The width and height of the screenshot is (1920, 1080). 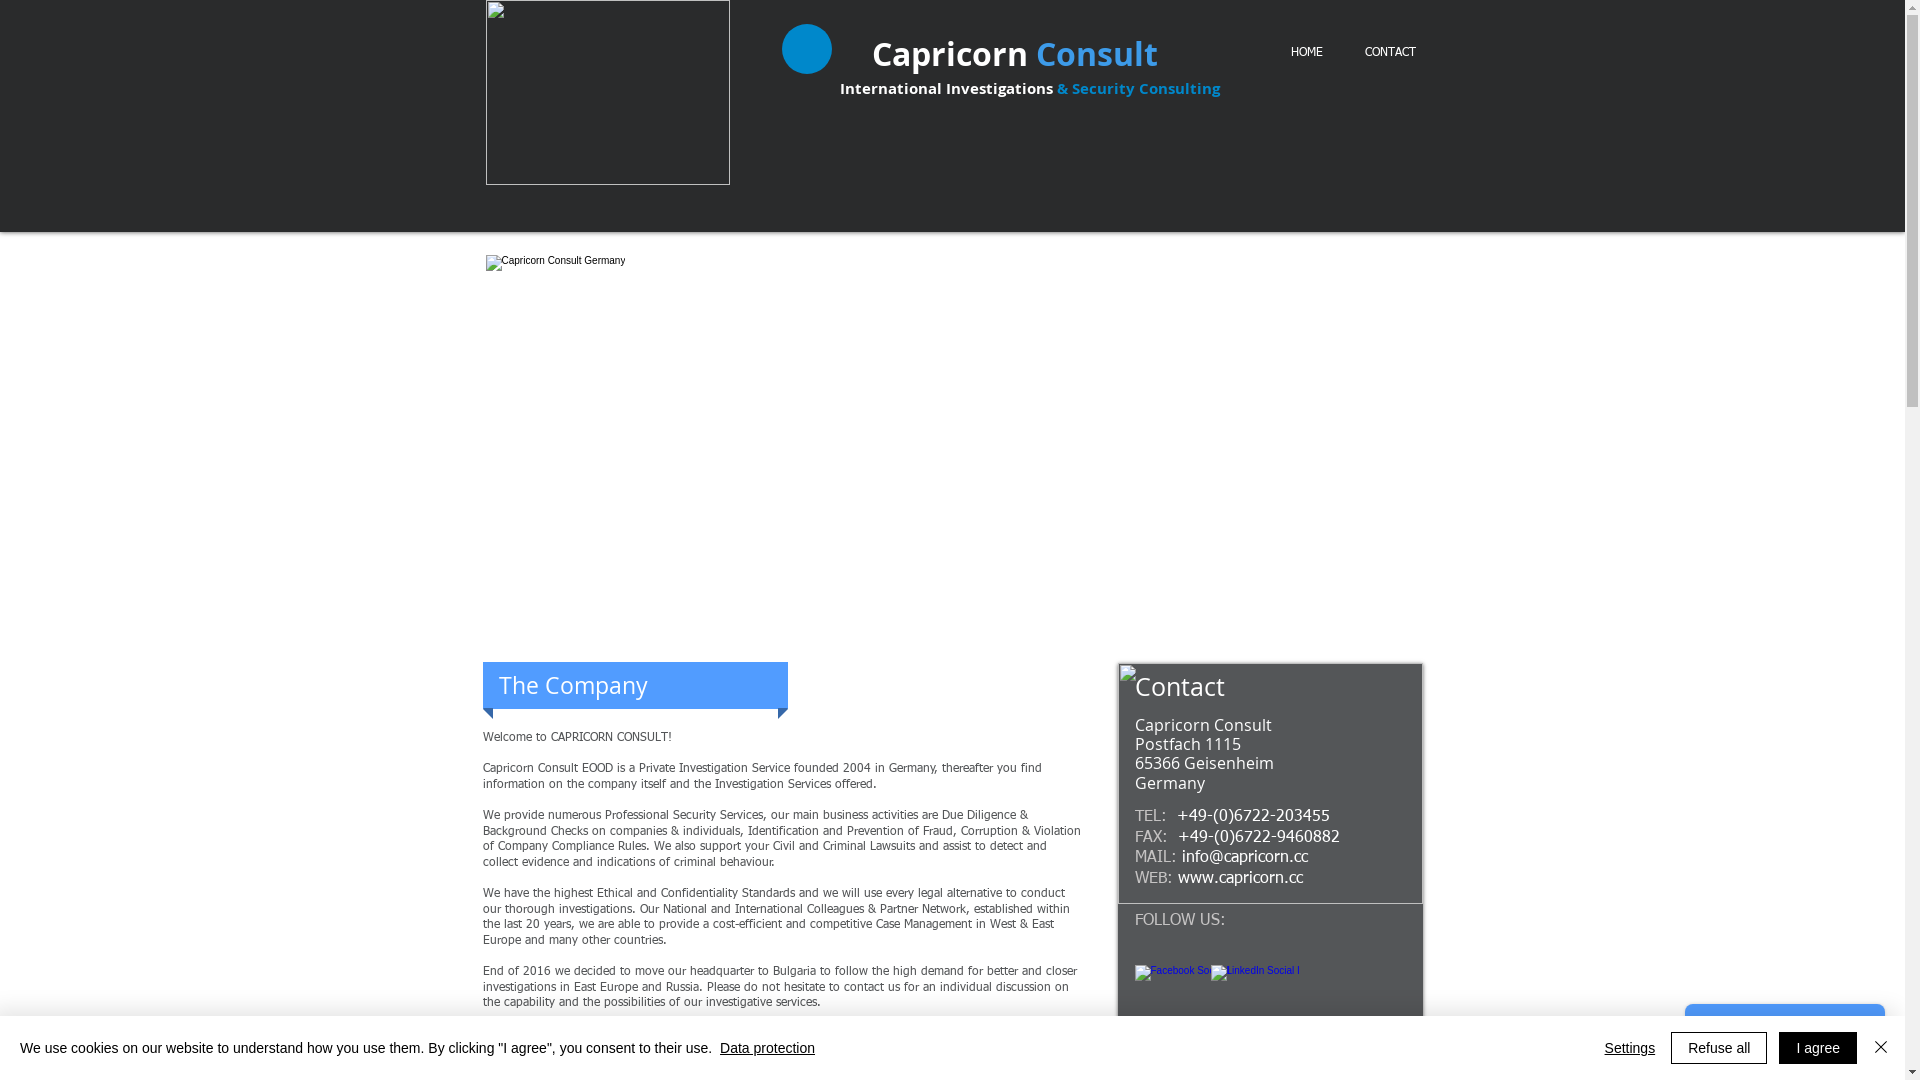 What do you see at coordinates (608, 92) in the screenshot?
I see `world.jpg` at bounding box center [608, 92].